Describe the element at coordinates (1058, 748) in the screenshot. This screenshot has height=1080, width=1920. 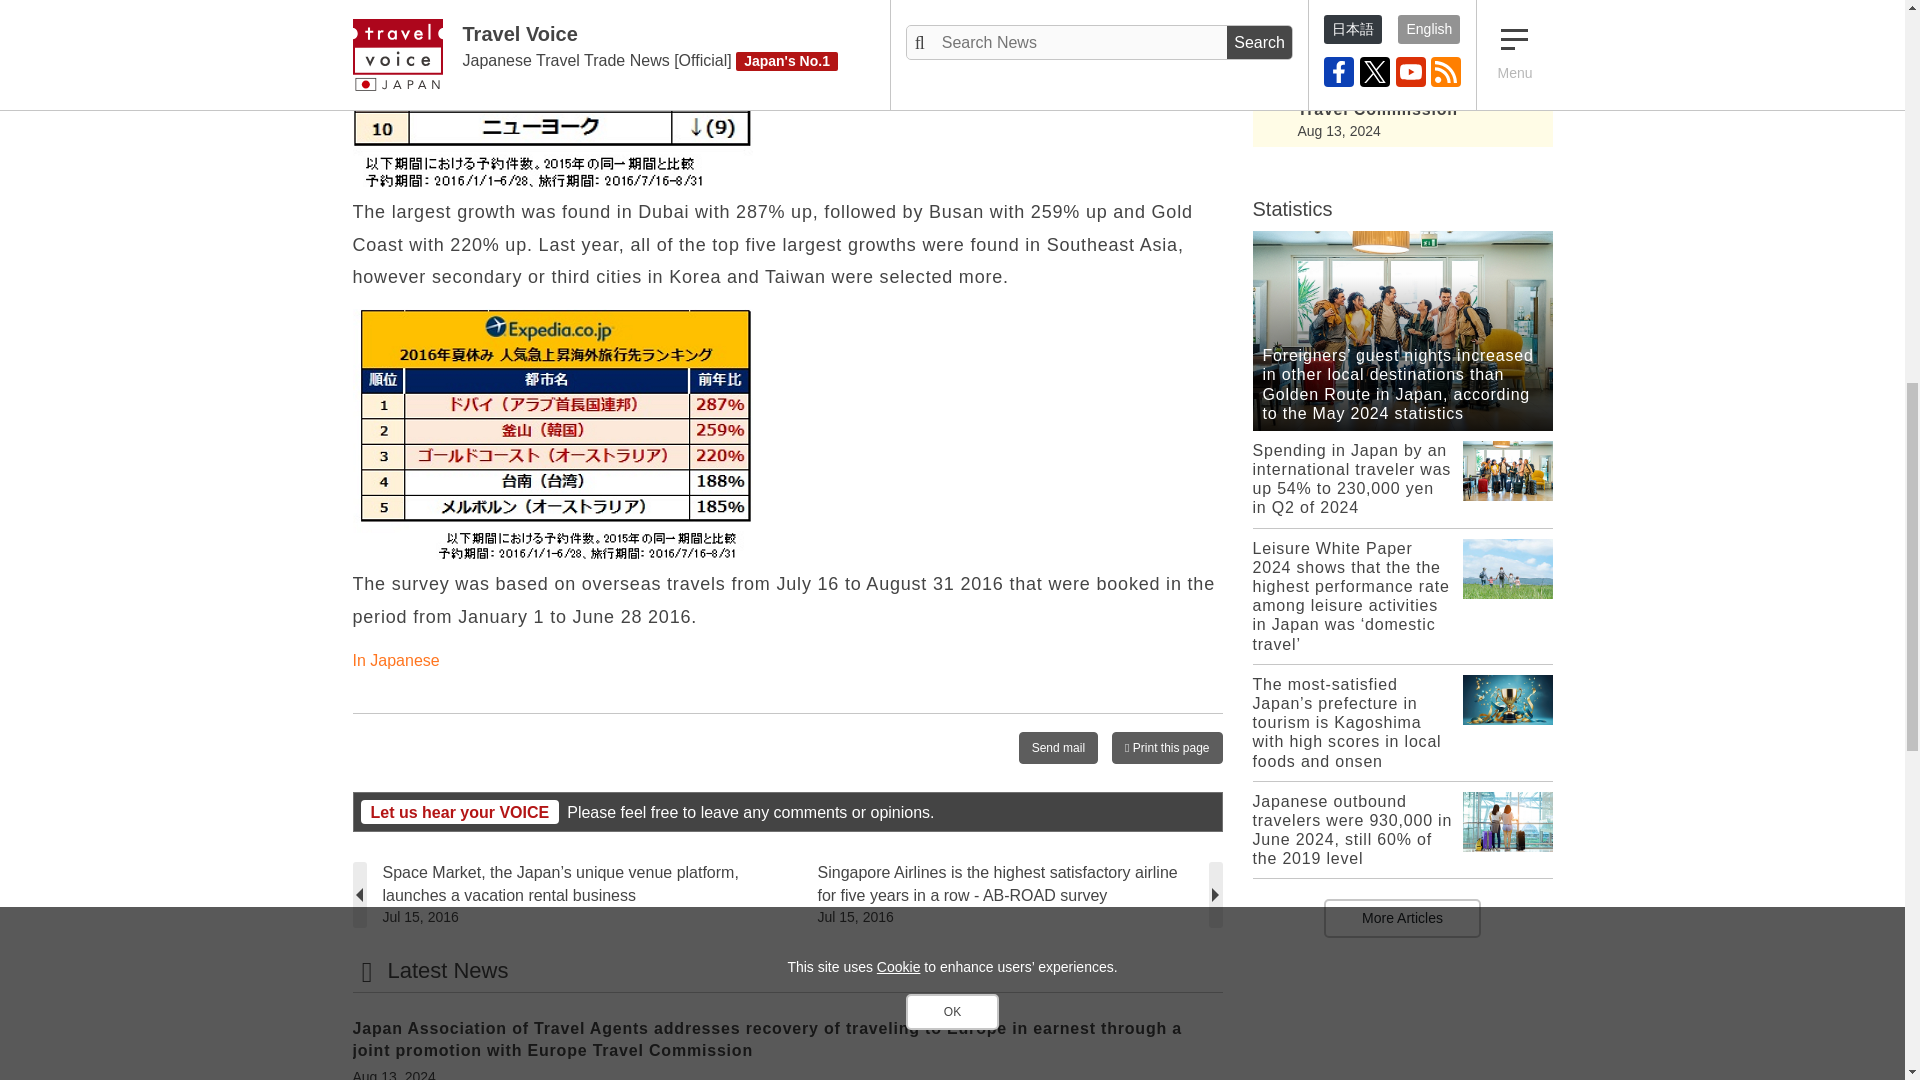
I see `Send mail` at that location.